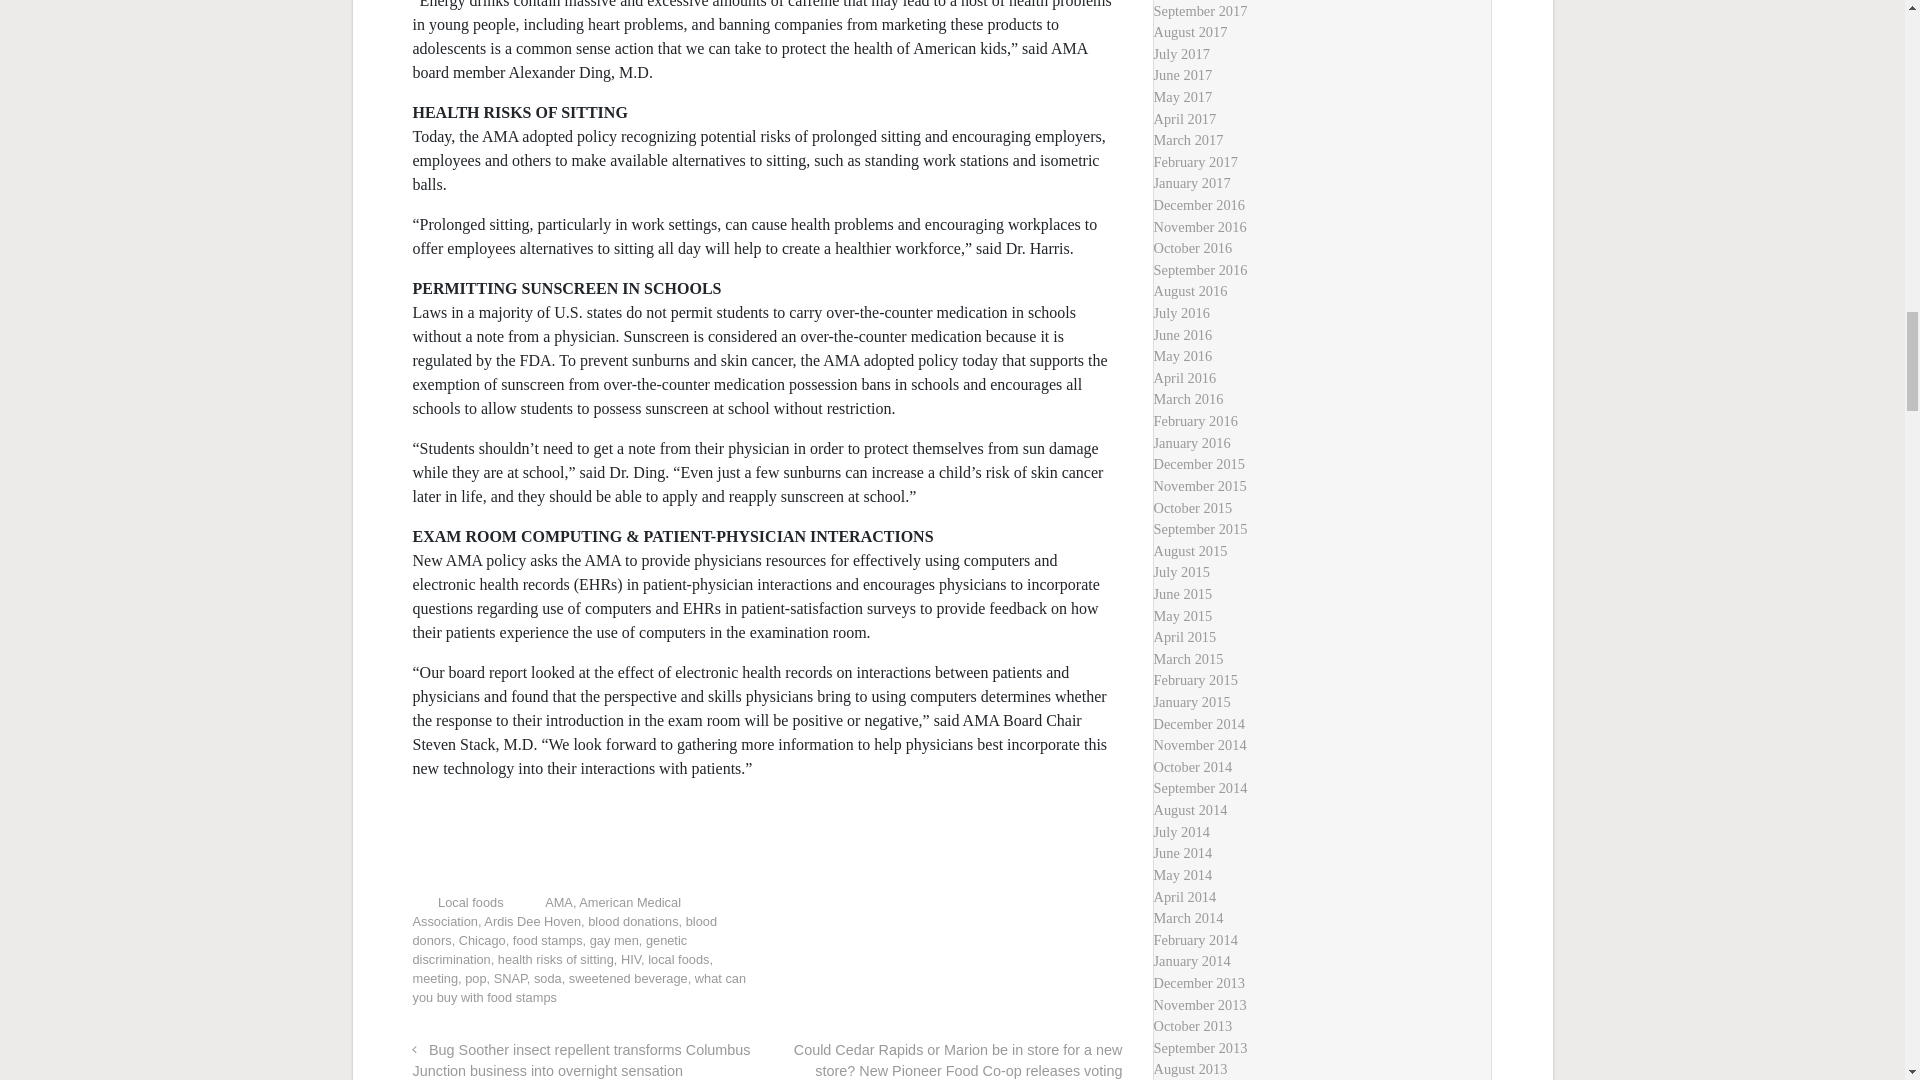 This screenshot has height=1080, width=1920. I want to click on American Medical Association, so click(546, 912).